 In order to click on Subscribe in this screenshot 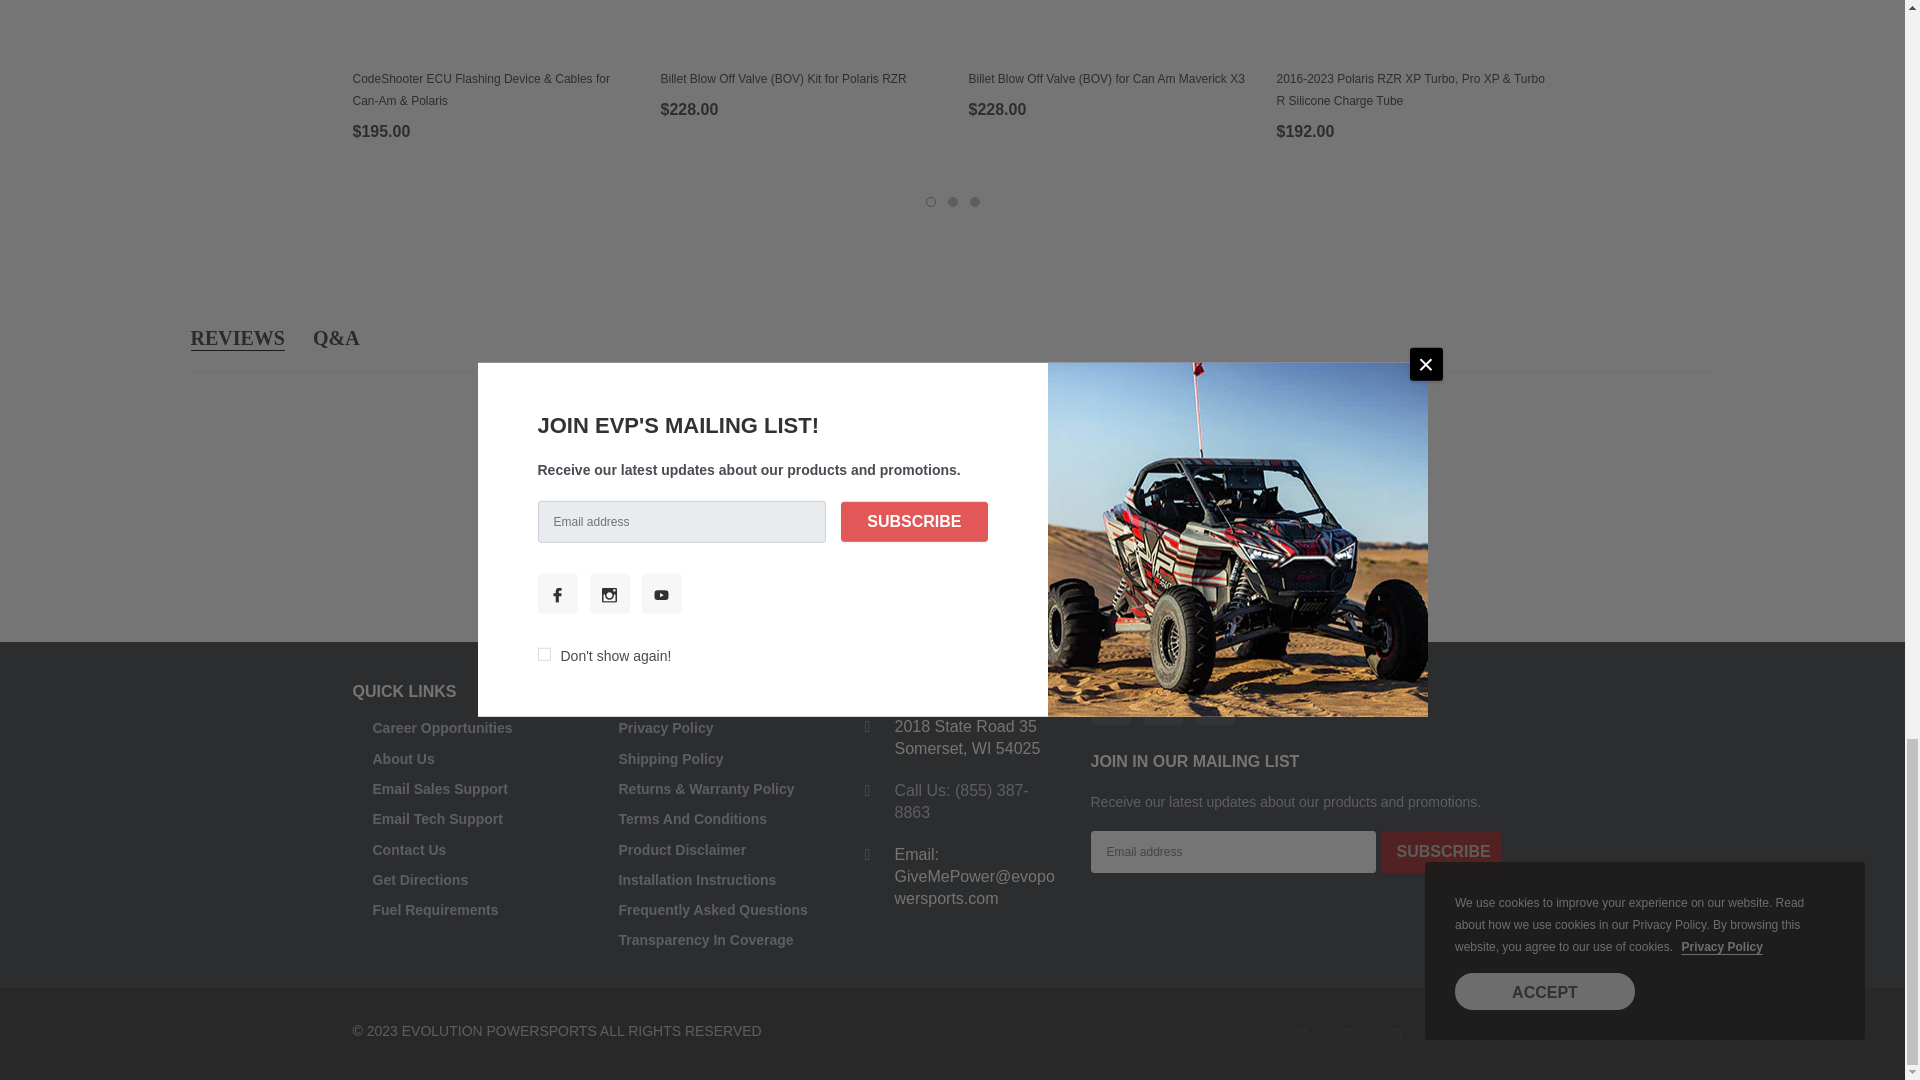, I will do `click(1440, 851)`.